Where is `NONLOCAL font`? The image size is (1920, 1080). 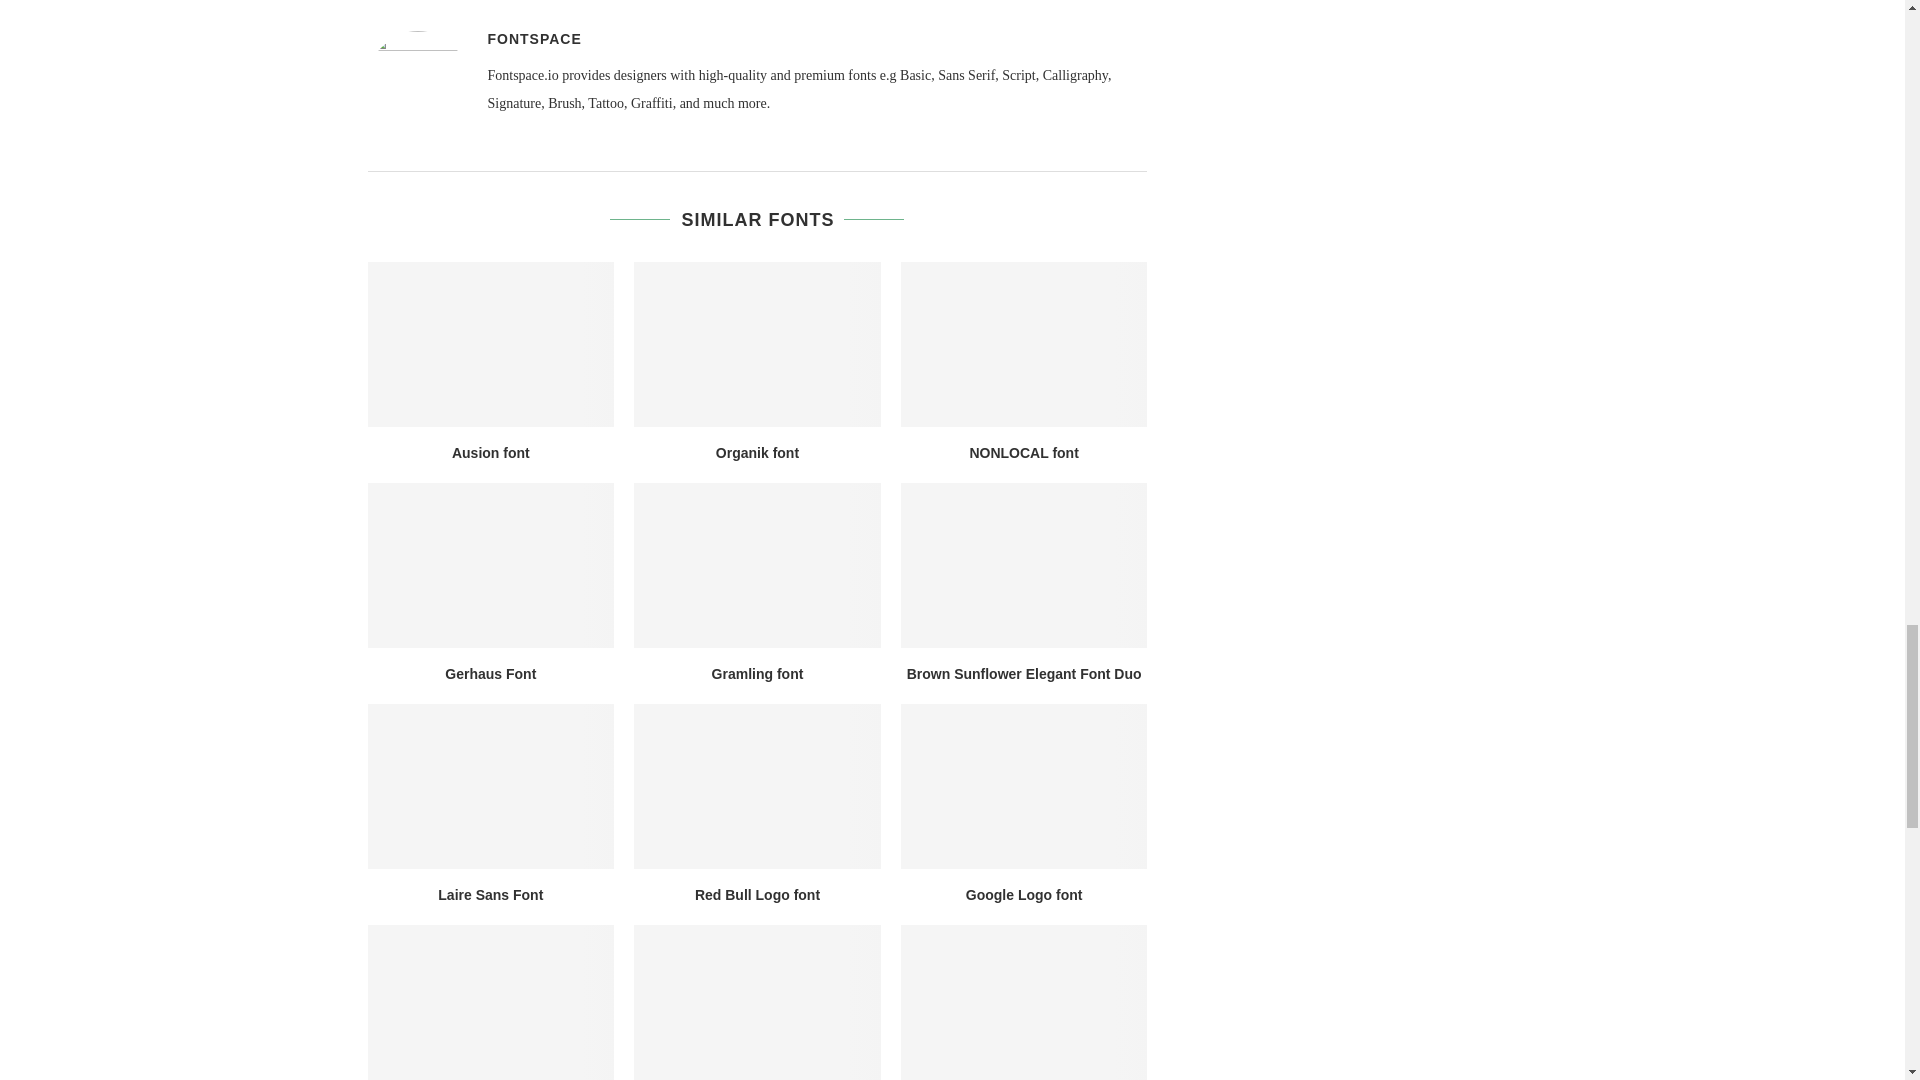 NONLOCAL font is located at coordinates (1024, 344).